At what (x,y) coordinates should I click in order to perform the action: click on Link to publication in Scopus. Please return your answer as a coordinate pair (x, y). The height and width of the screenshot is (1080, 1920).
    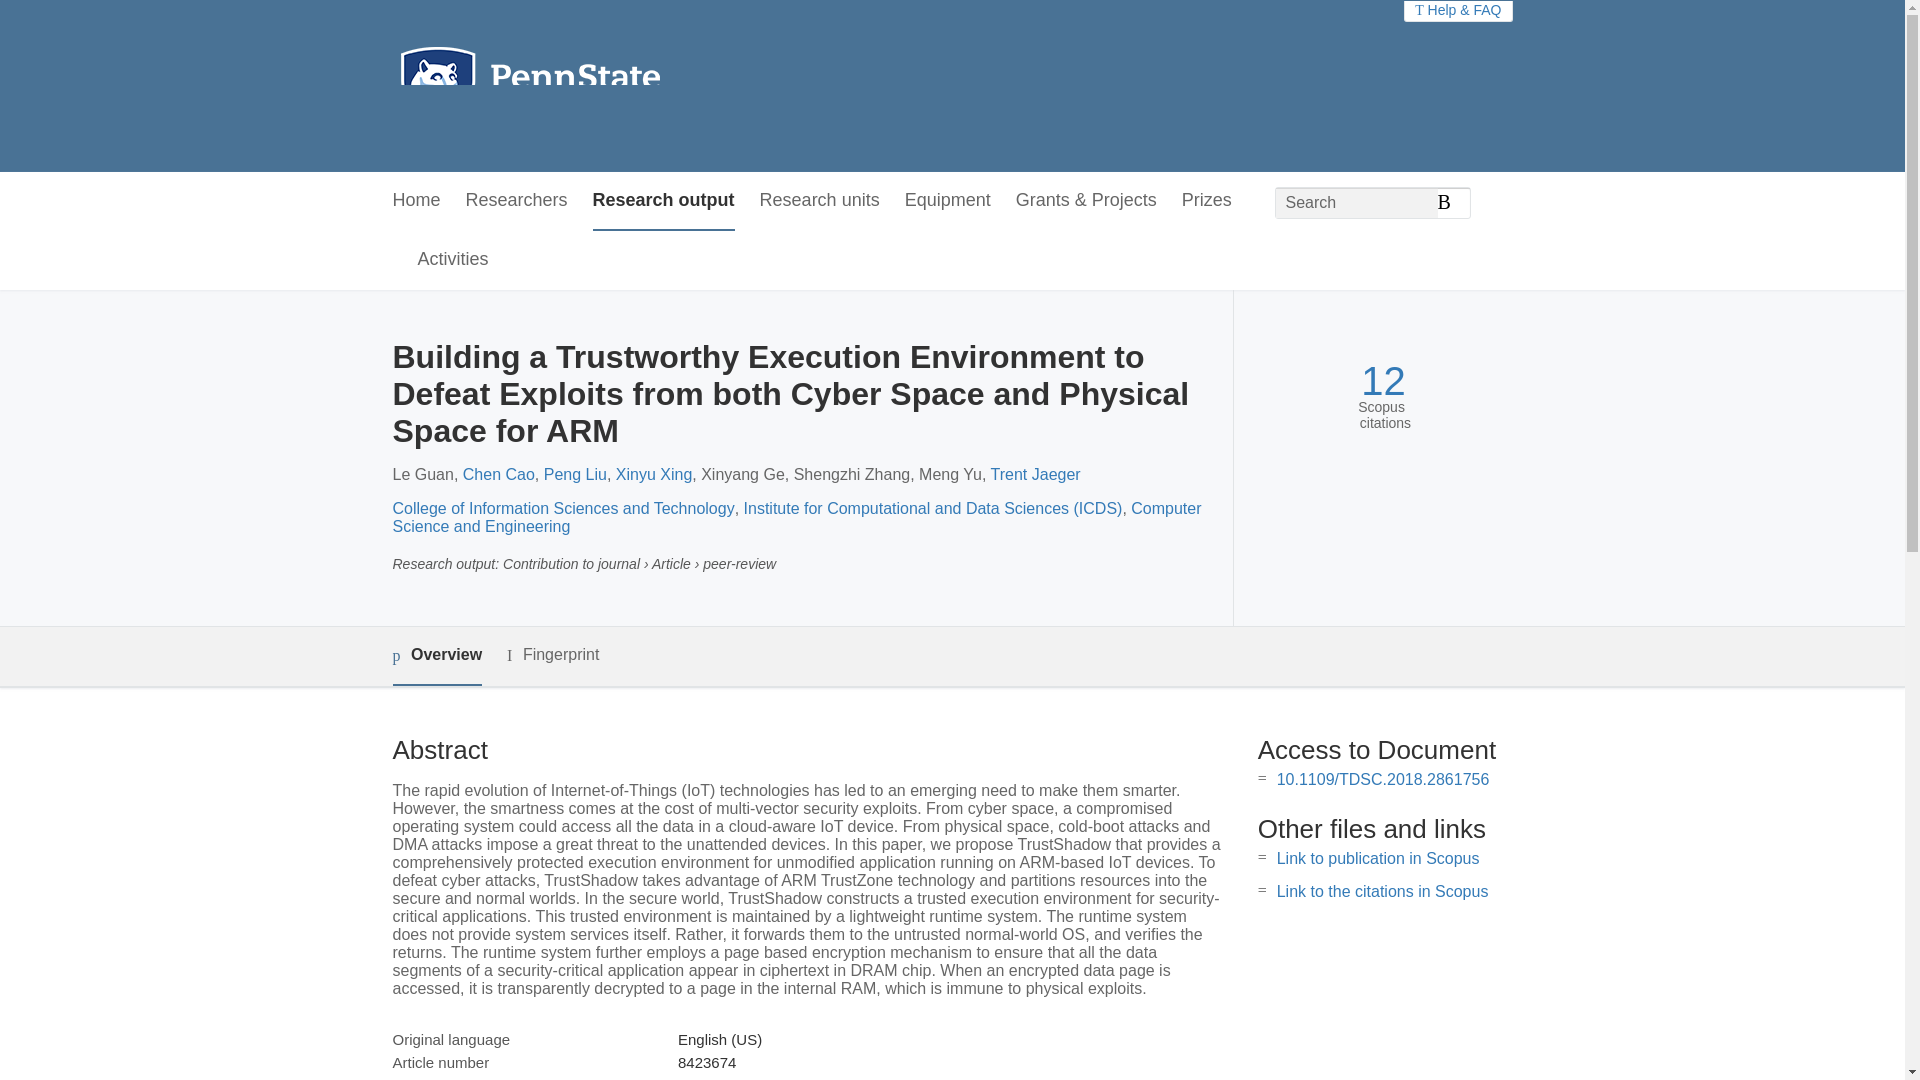
    Looking at the image, I should click on (1378, 858).